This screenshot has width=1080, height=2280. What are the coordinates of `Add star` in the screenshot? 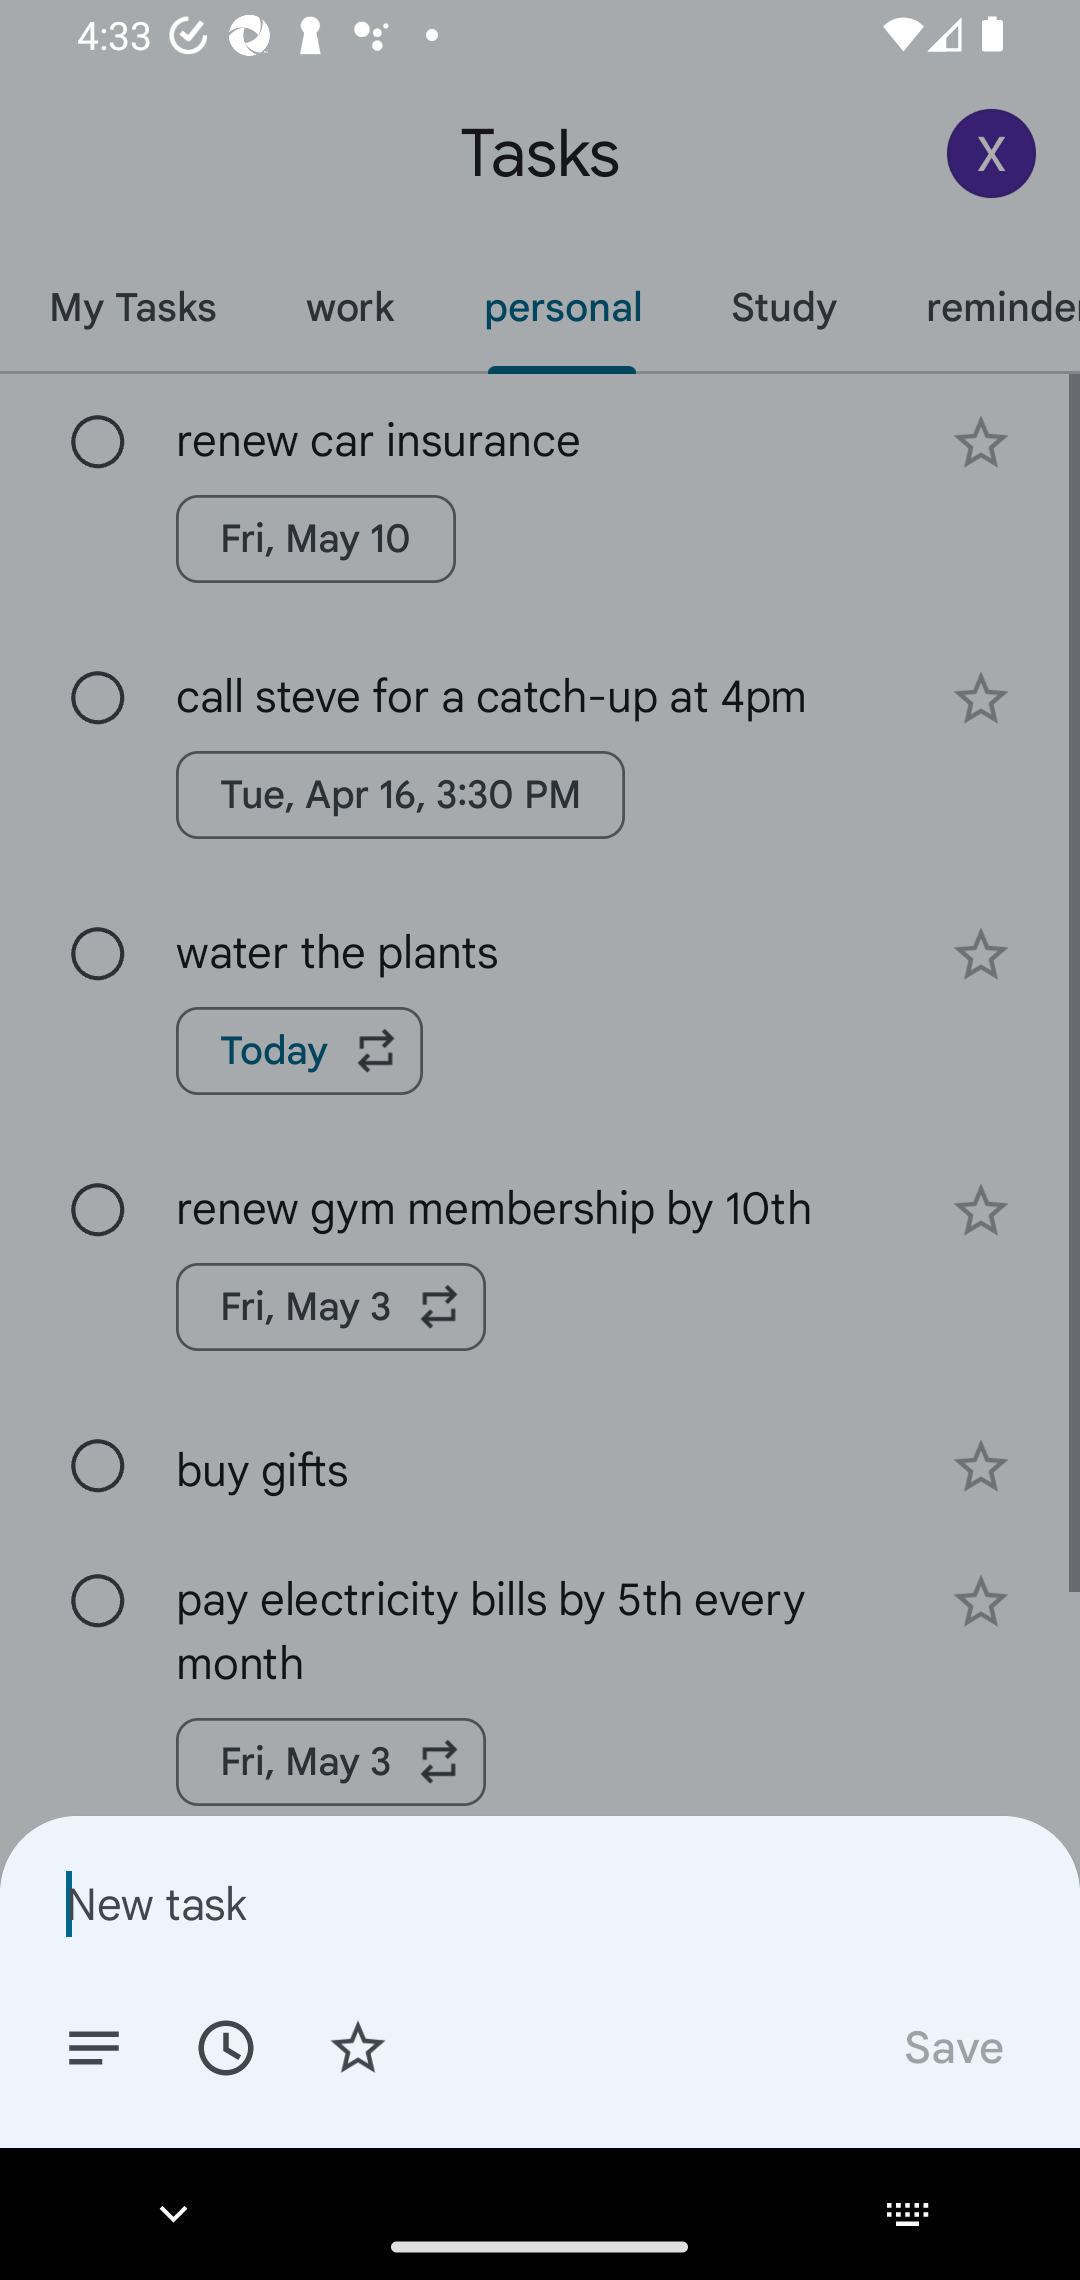 It's located at (358, 2046).